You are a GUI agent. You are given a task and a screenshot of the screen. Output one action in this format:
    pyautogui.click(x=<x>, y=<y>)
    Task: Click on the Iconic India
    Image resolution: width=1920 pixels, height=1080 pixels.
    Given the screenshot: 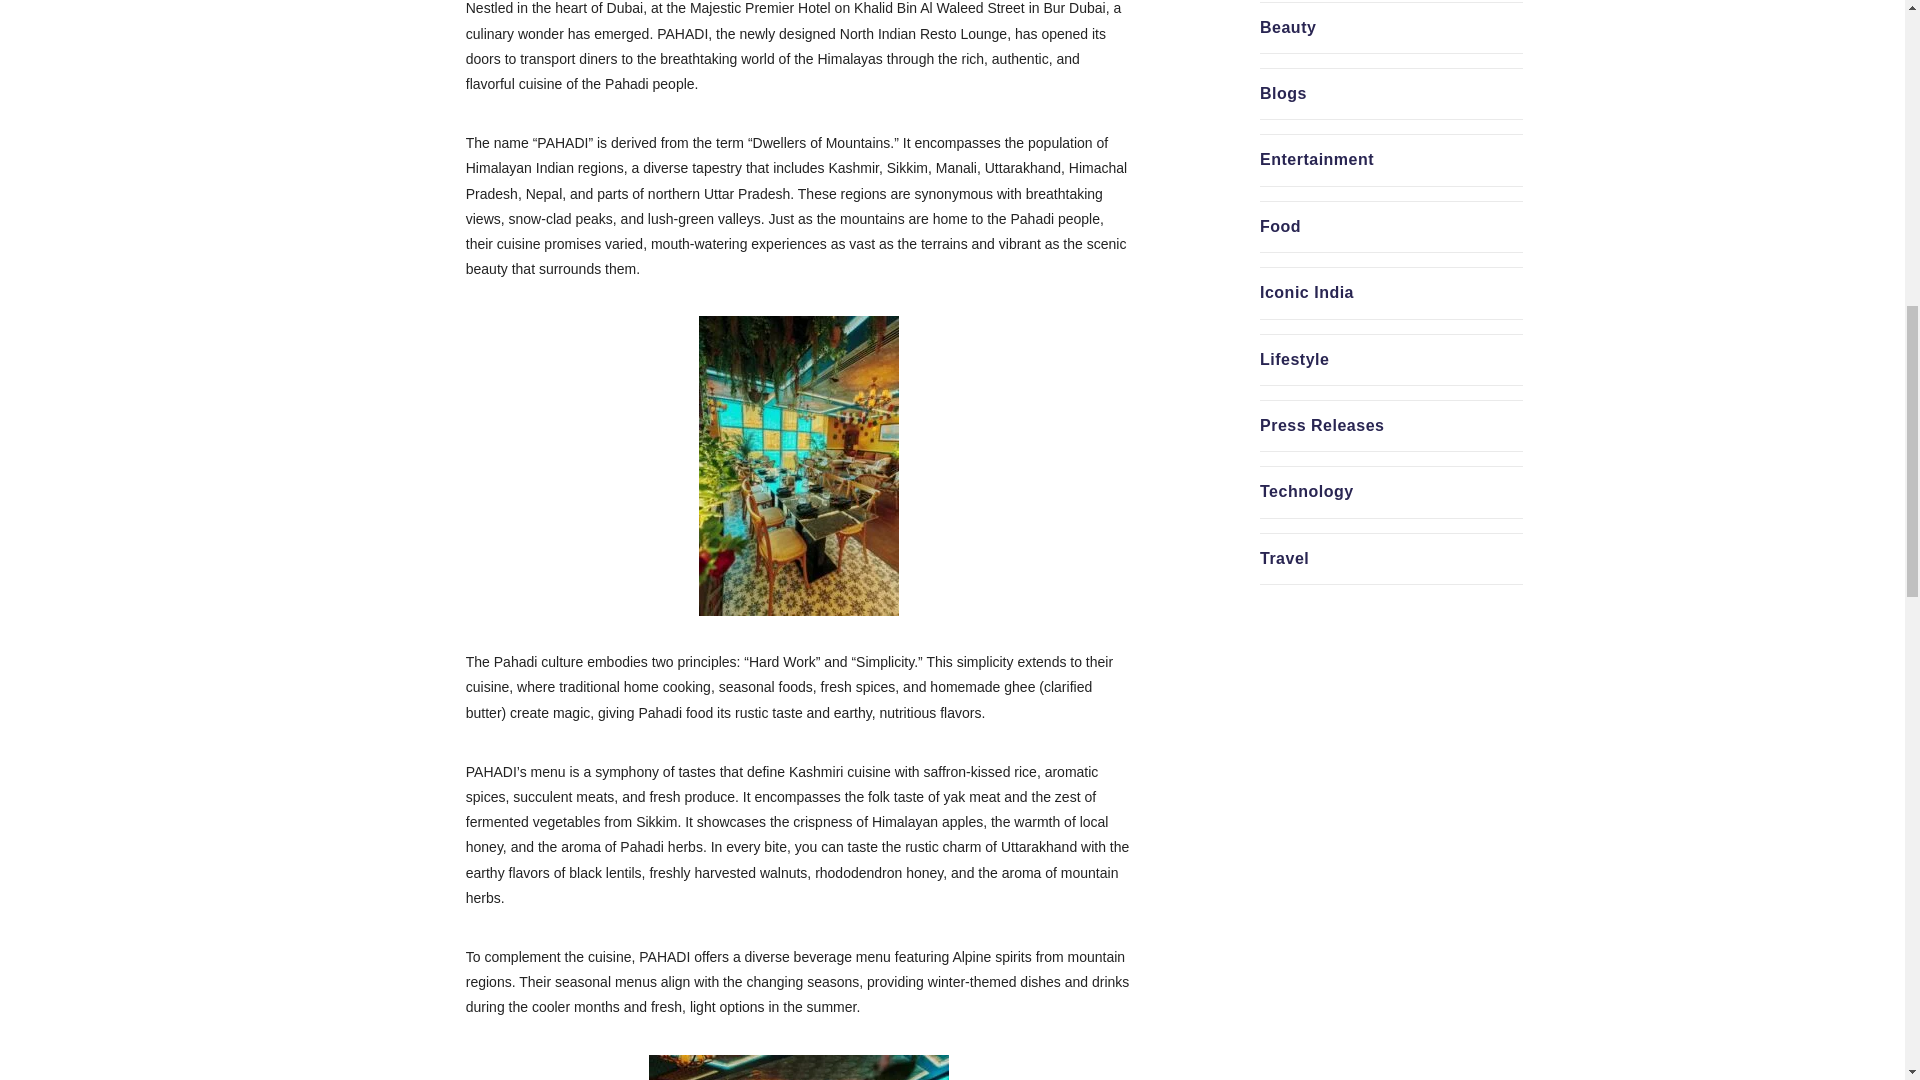 What is the action you would take?
    pyautogui.click(x=1306, y=292)
    